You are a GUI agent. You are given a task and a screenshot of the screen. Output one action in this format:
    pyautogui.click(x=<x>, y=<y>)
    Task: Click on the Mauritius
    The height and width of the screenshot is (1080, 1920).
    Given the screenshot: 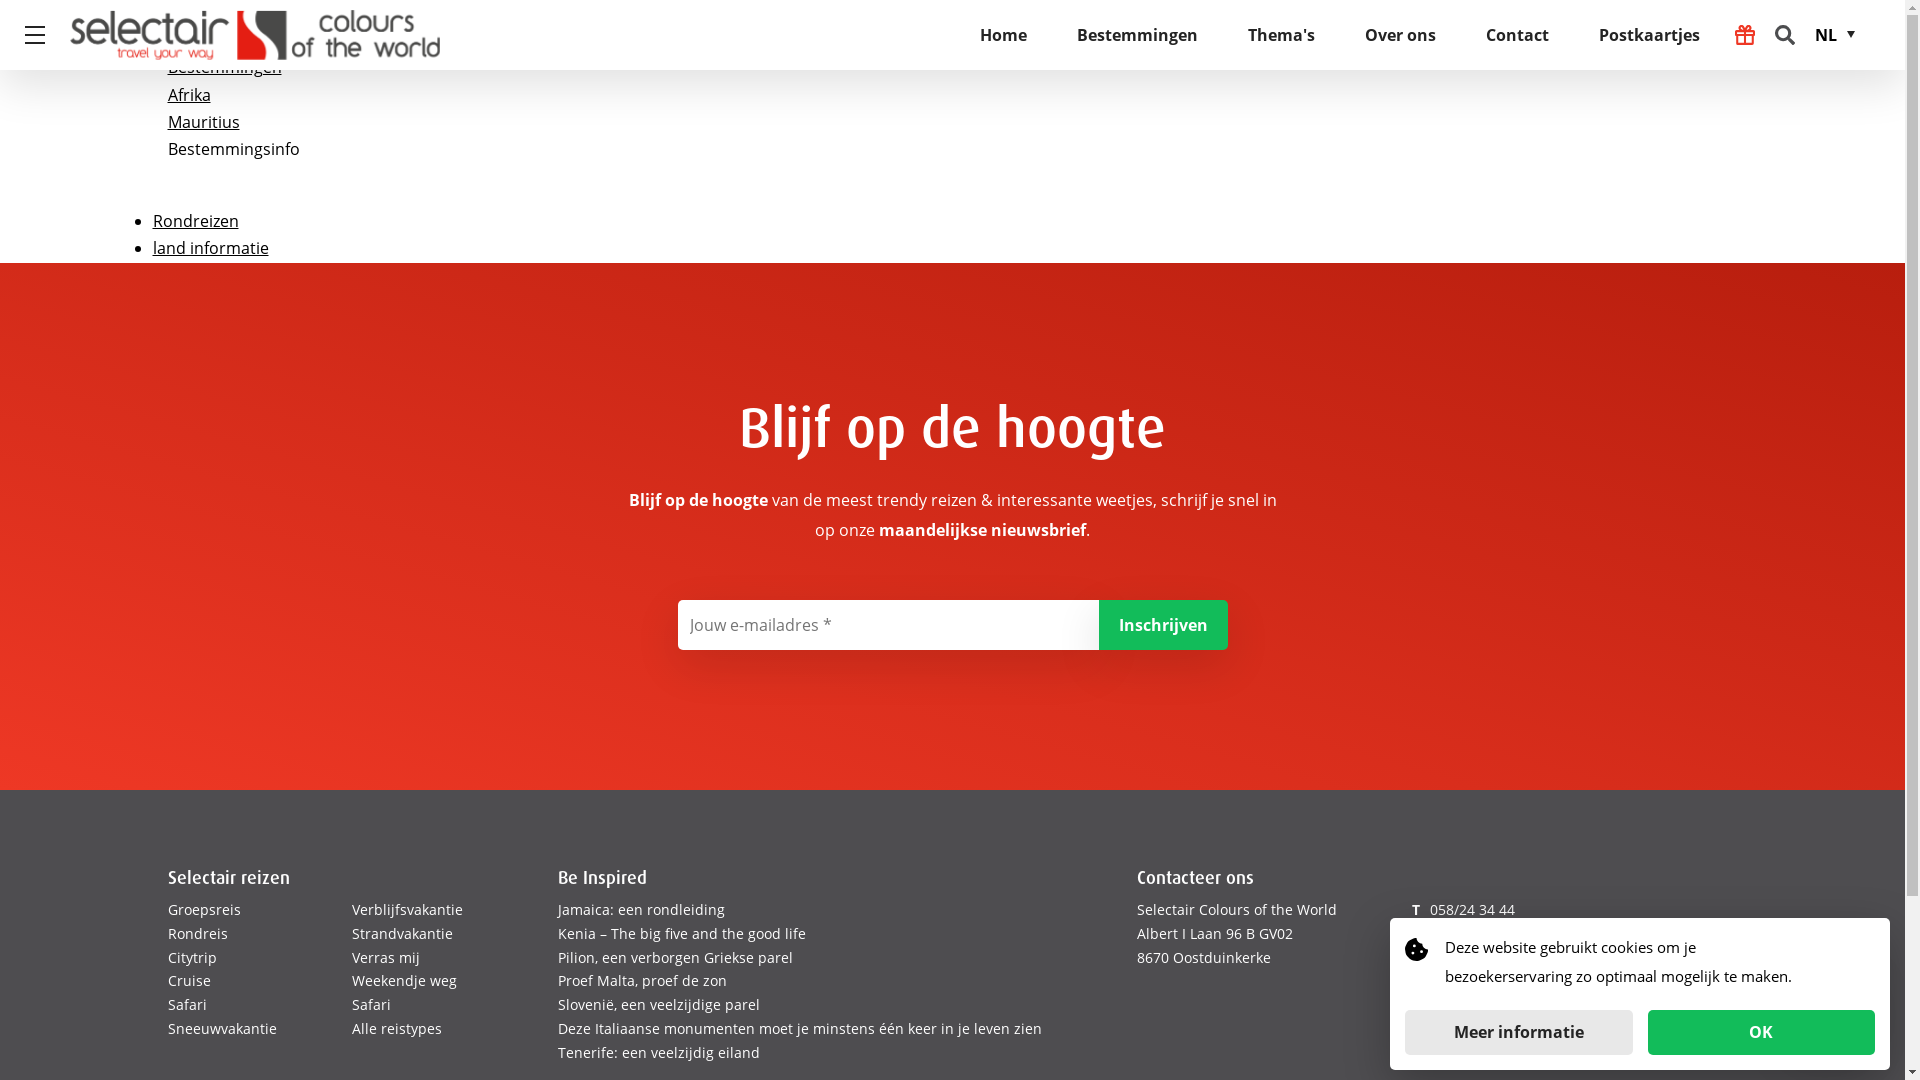 What is the action you would take?
    pyautogui.click(x=204, y=122)
    